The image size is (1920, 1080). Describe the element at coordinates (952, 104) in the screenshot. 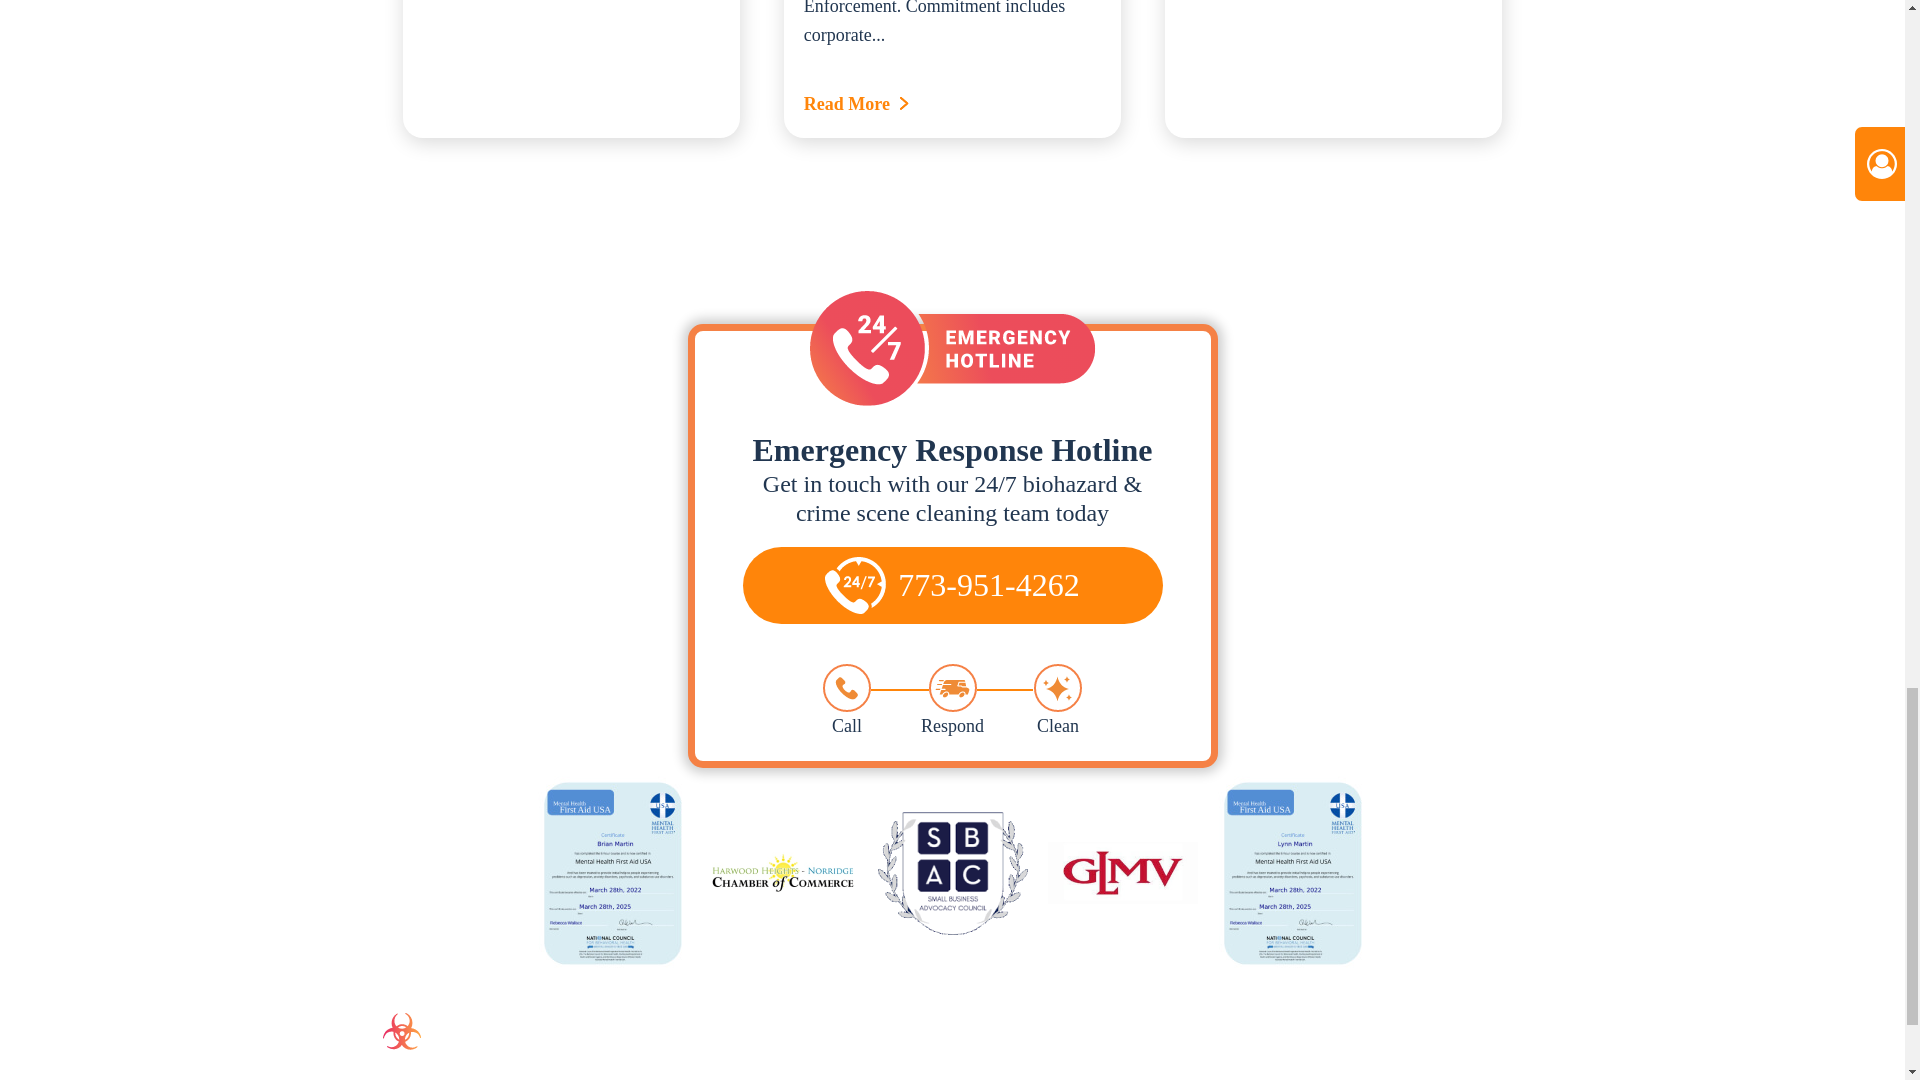

I see `Read More` at that location.